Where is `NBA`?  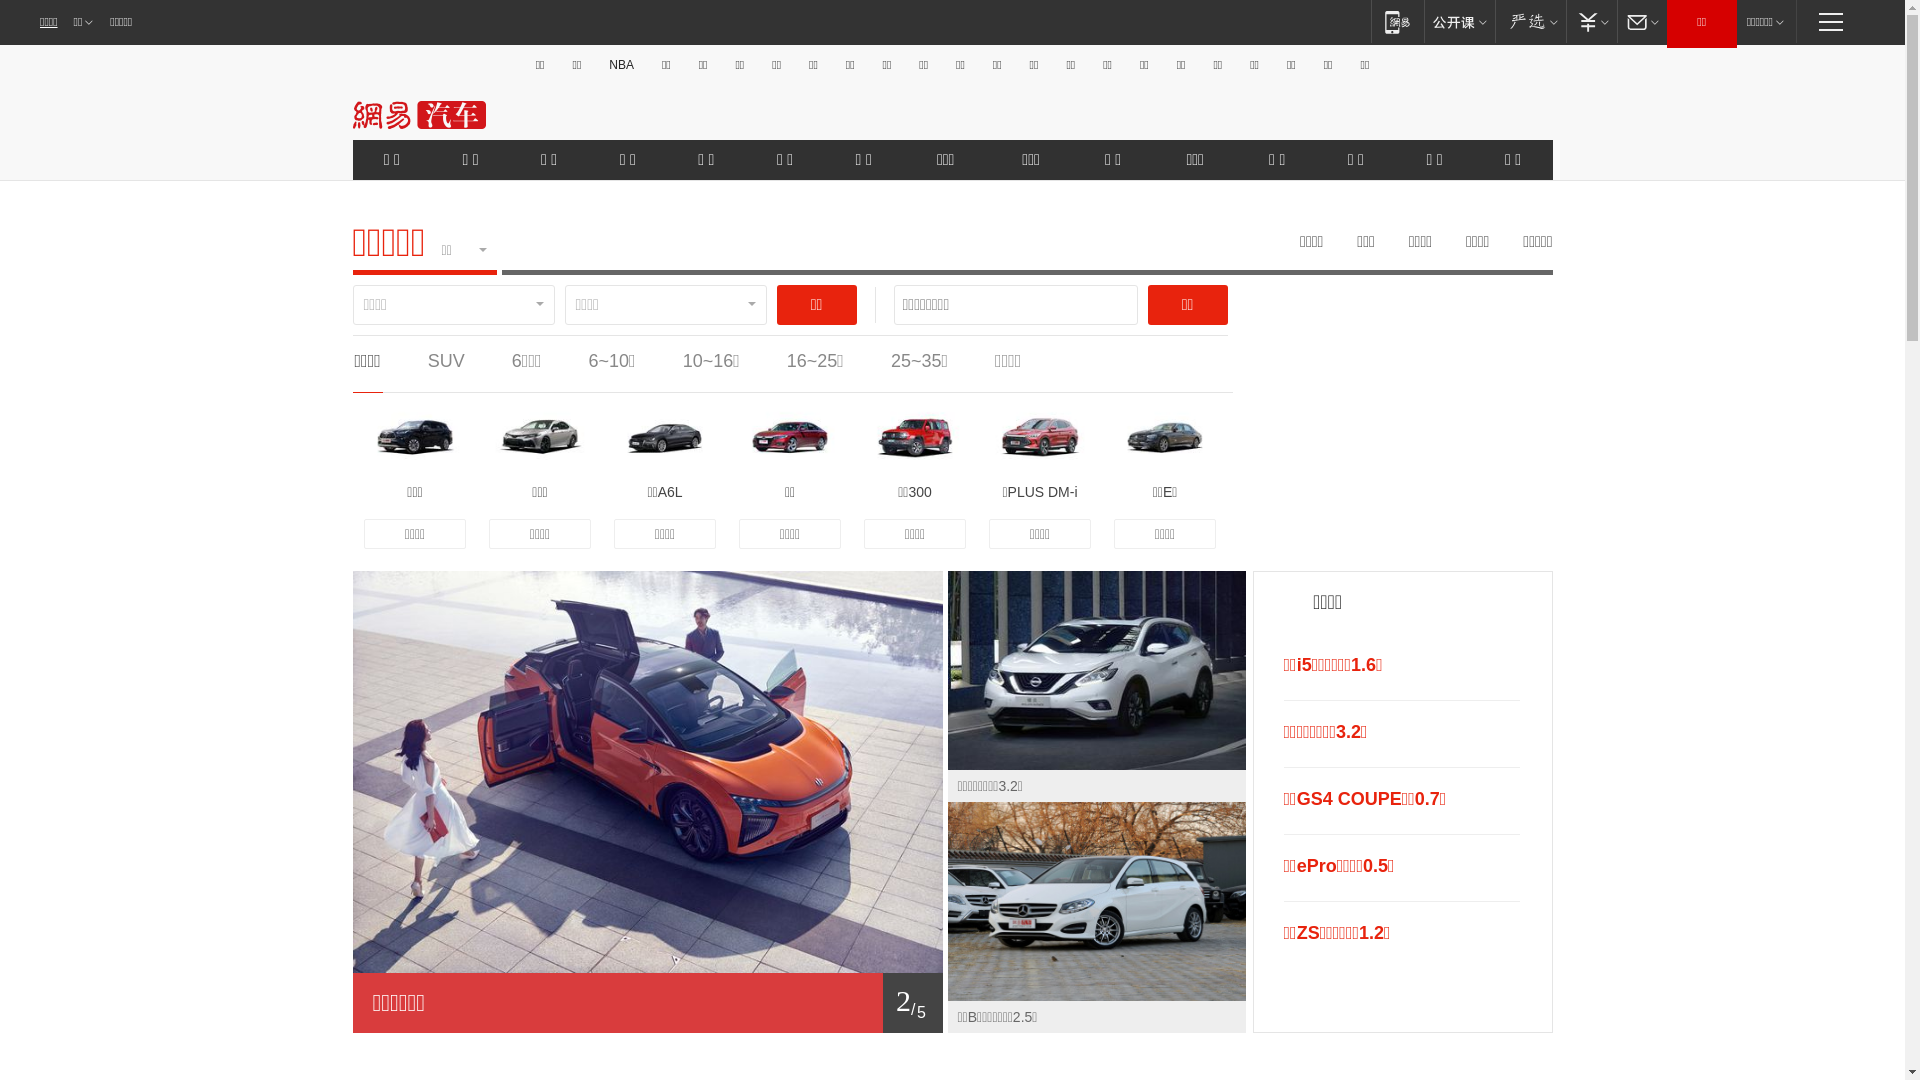 NBA is located at coordinates (622, 65).